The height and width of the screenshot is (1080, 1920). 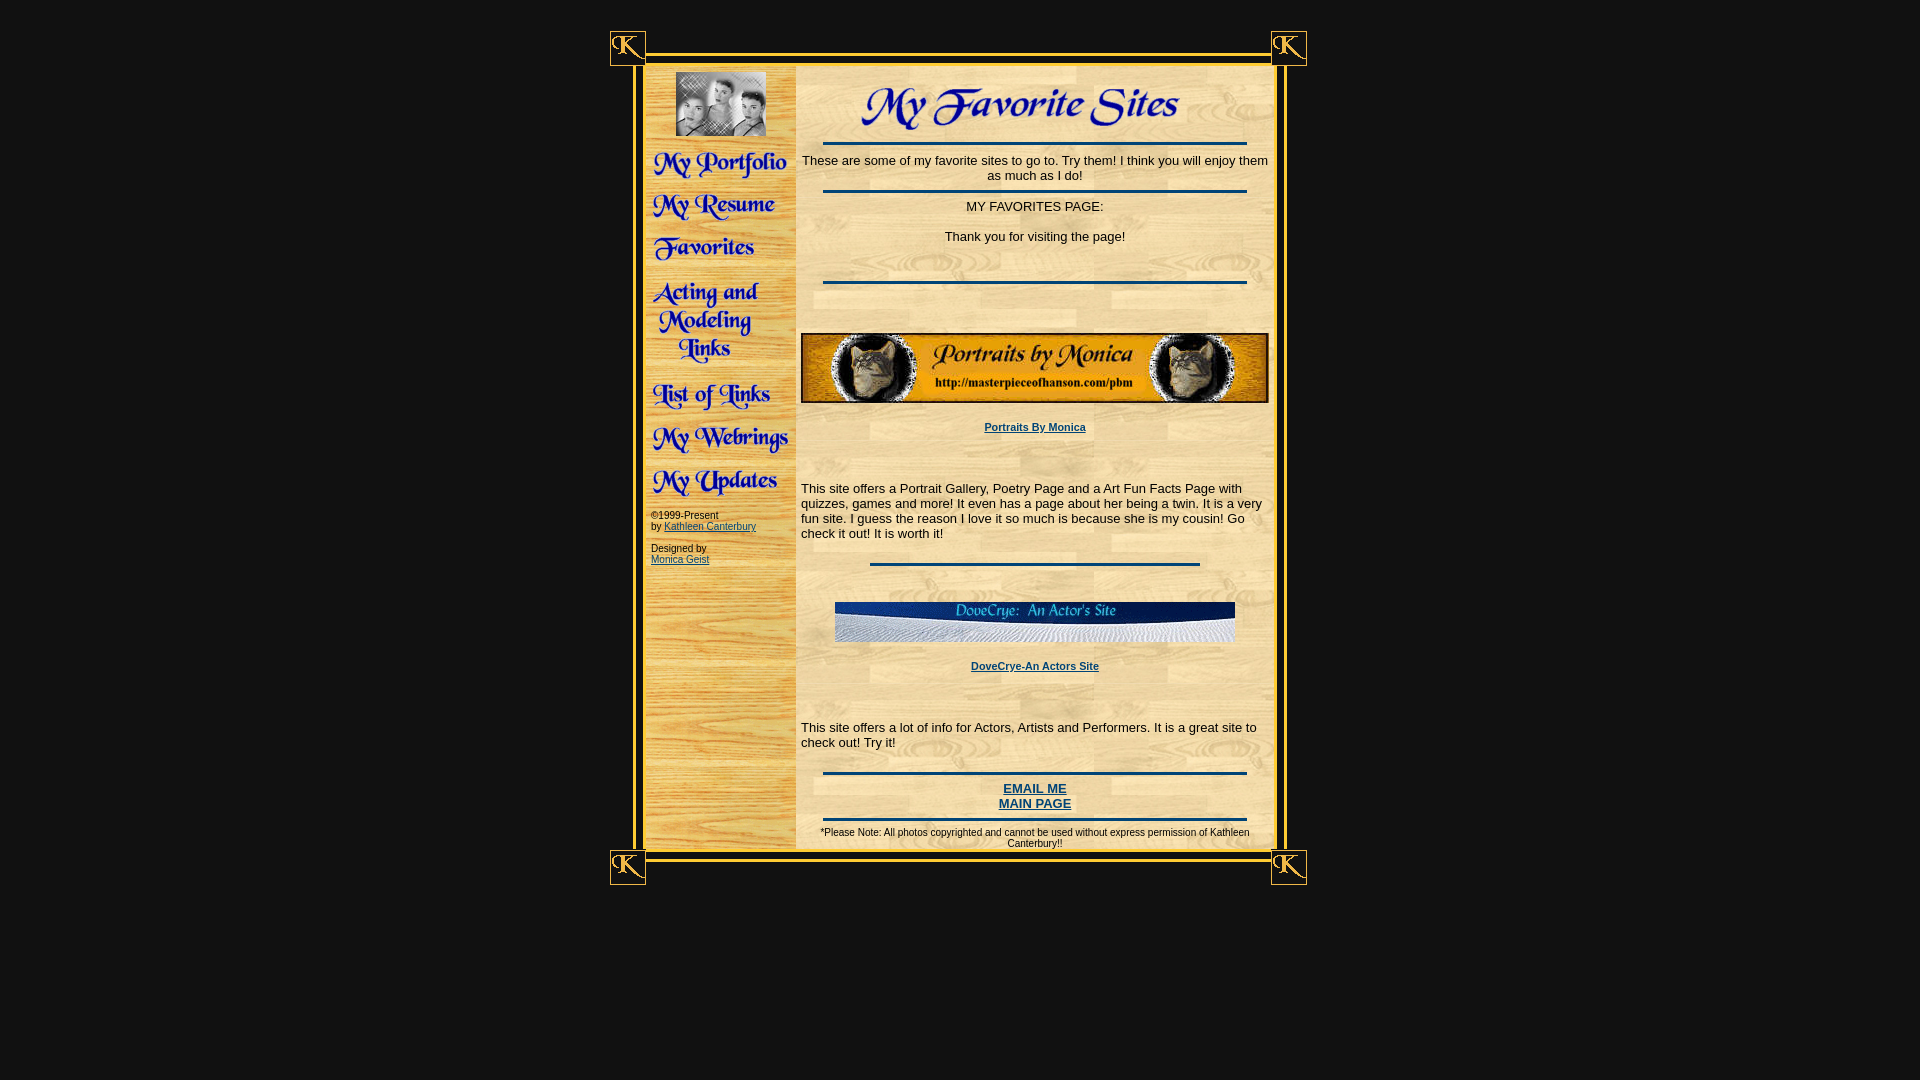 What do you see at coordinates (710, 526) in the screenshot?
I see `Kathleen Canterbury` at bounding box center [710, 526].